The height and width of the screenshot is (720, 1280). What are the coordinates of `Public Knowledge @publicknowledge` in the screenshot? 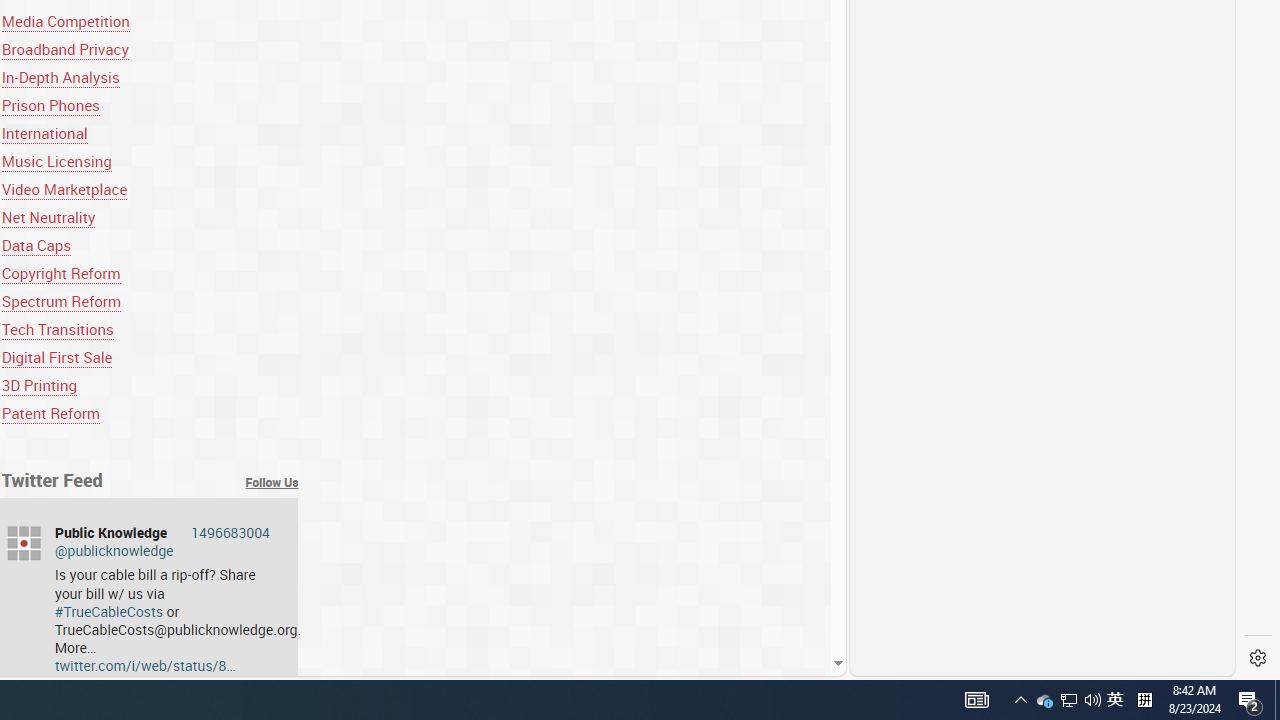 It's located at (162, 541).